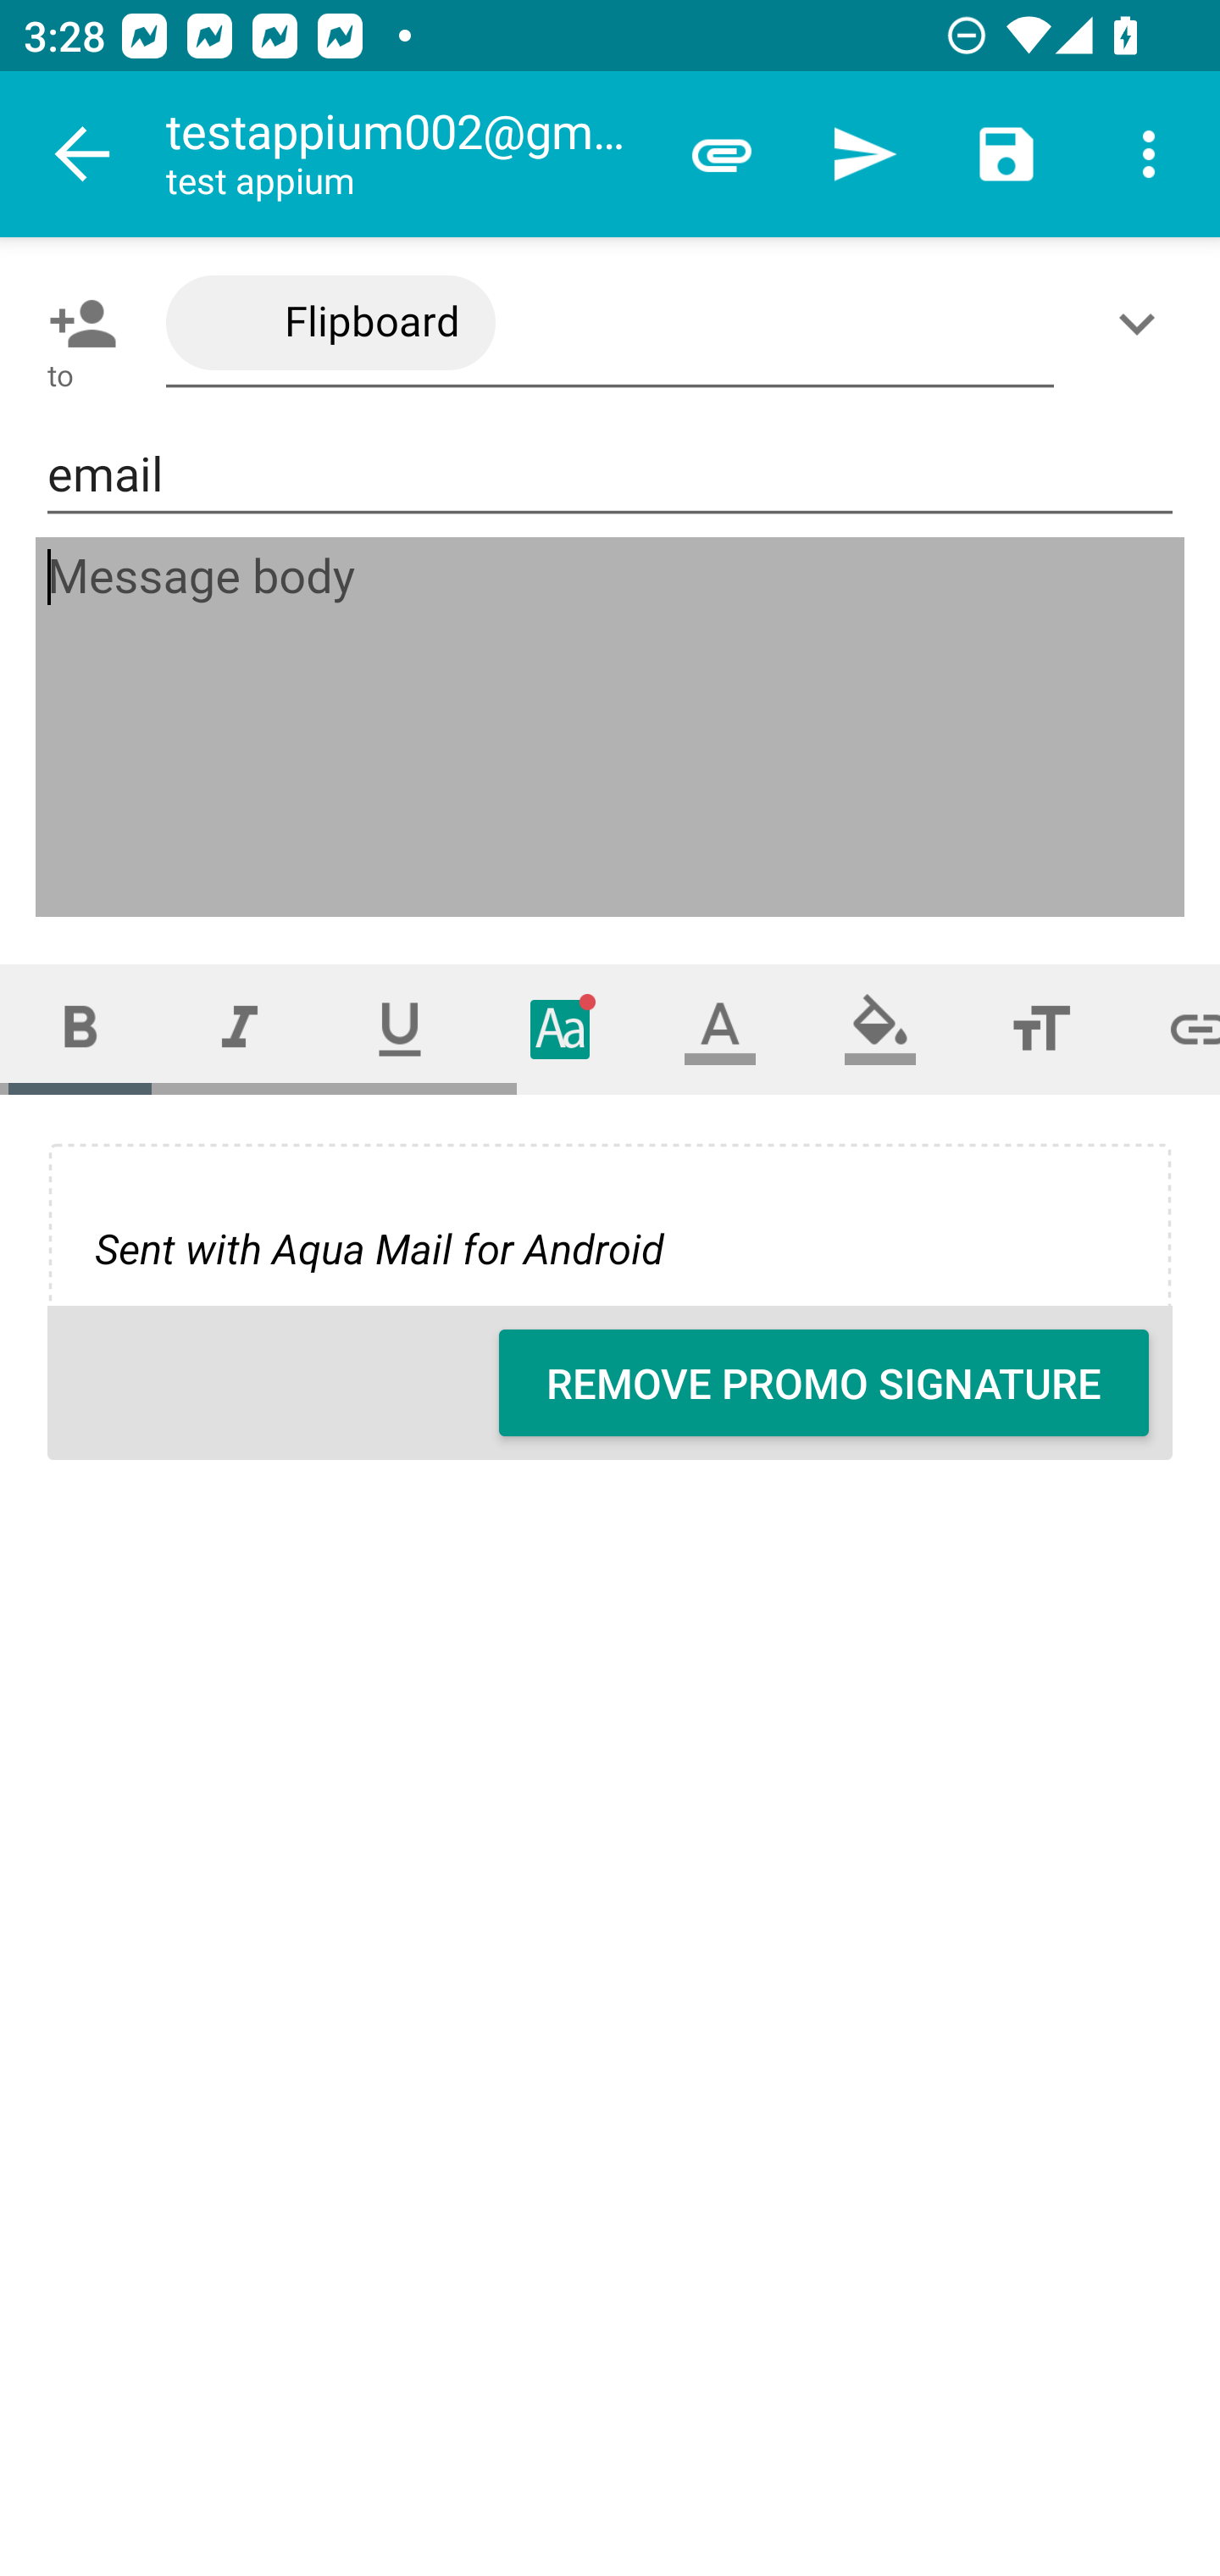  What do you see at coordinates (610, 475) in the screenshot?
I see `email` at bounding box center [610, 475].